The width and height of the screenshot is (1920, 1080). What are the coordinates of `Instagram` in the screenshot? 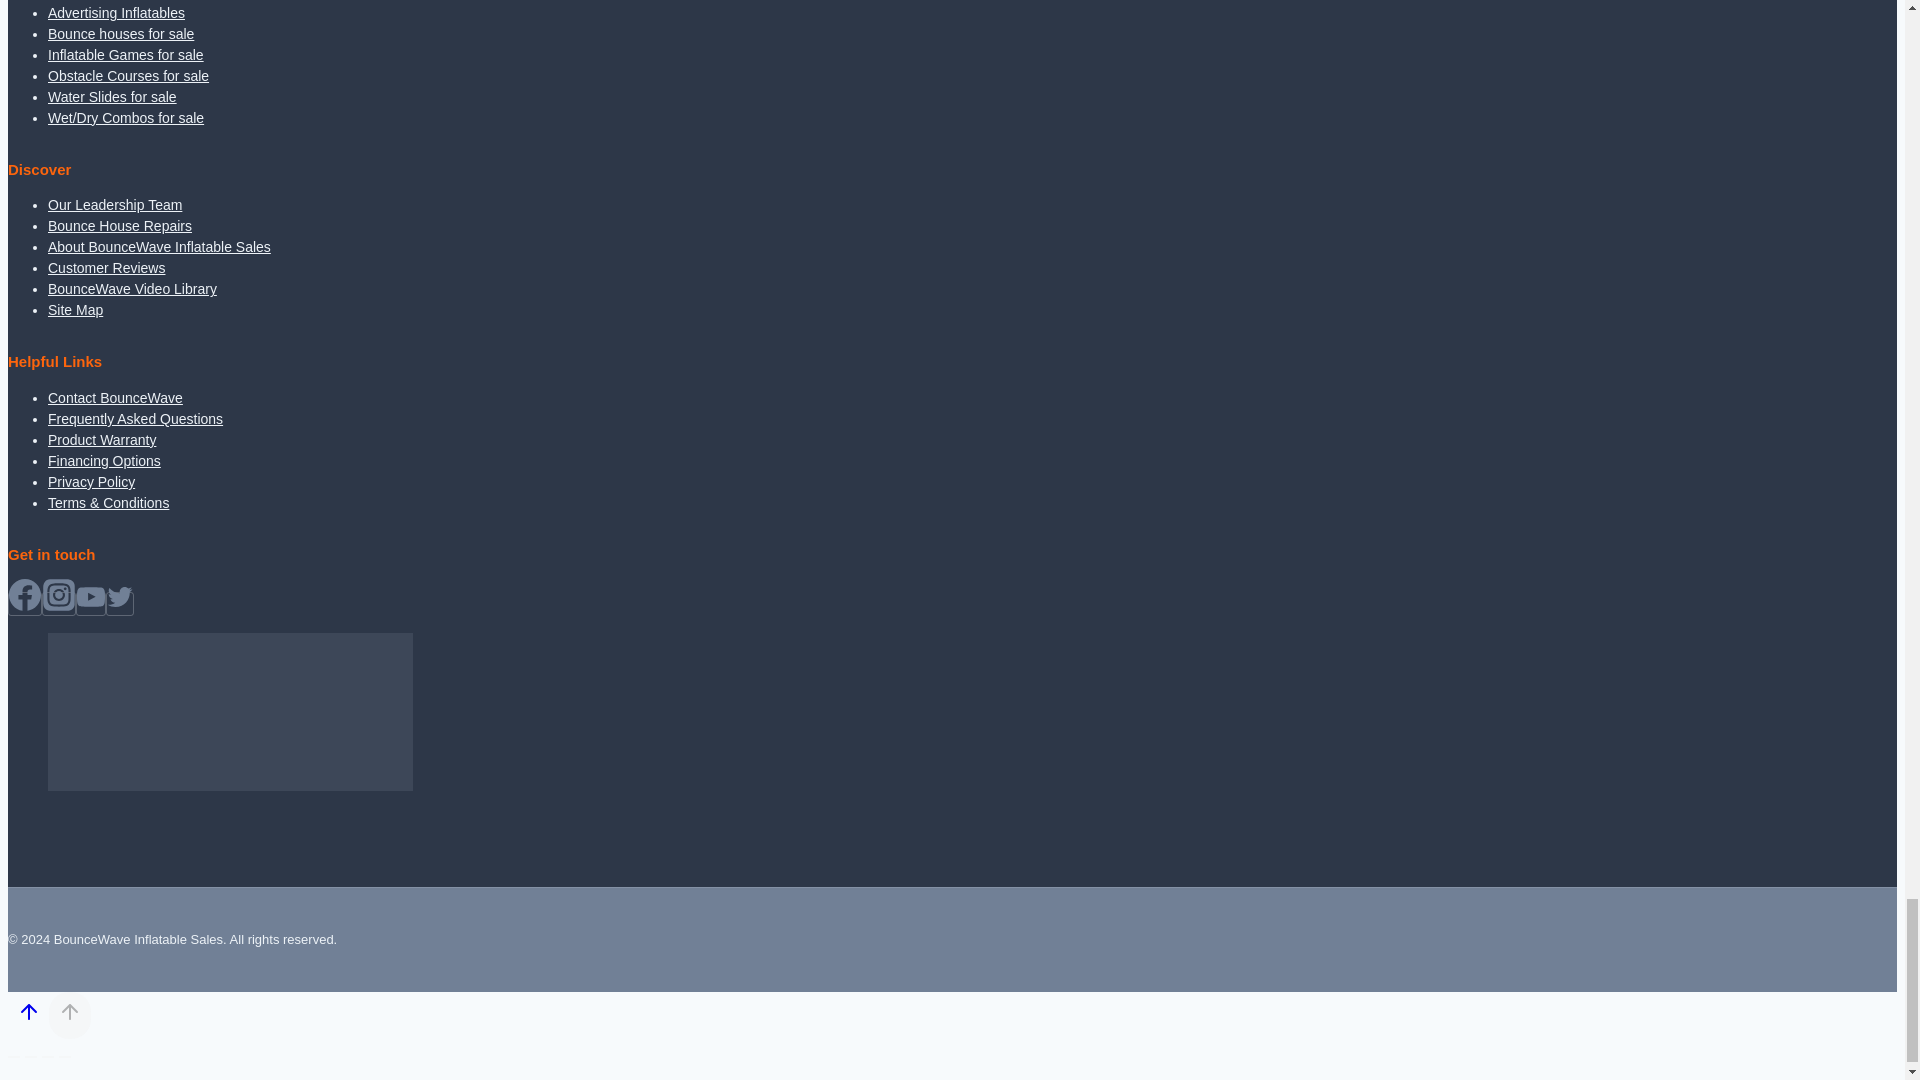 It's located at (58, 594).